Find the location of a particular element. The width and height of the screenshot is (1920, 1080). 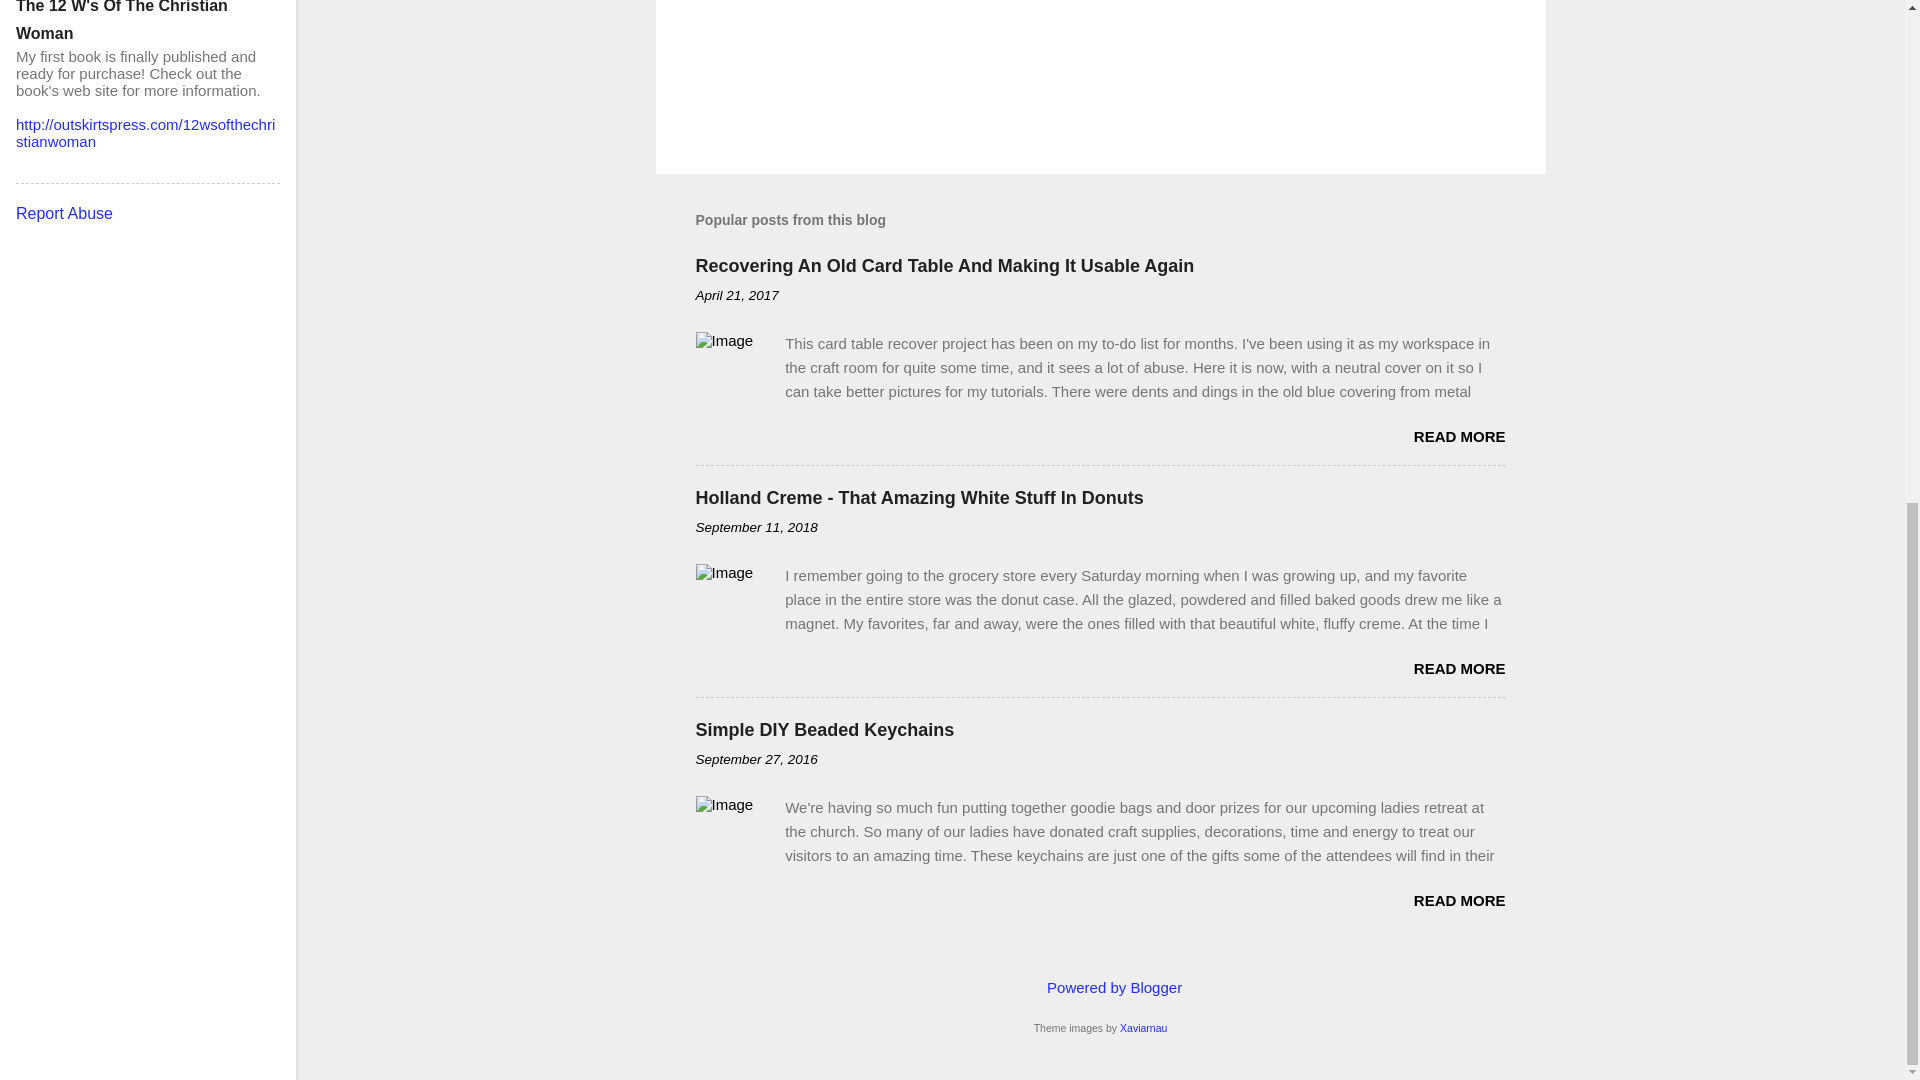

Recovering An Old Card Table And Making It Usable Again is located at coordinates (944, 266).